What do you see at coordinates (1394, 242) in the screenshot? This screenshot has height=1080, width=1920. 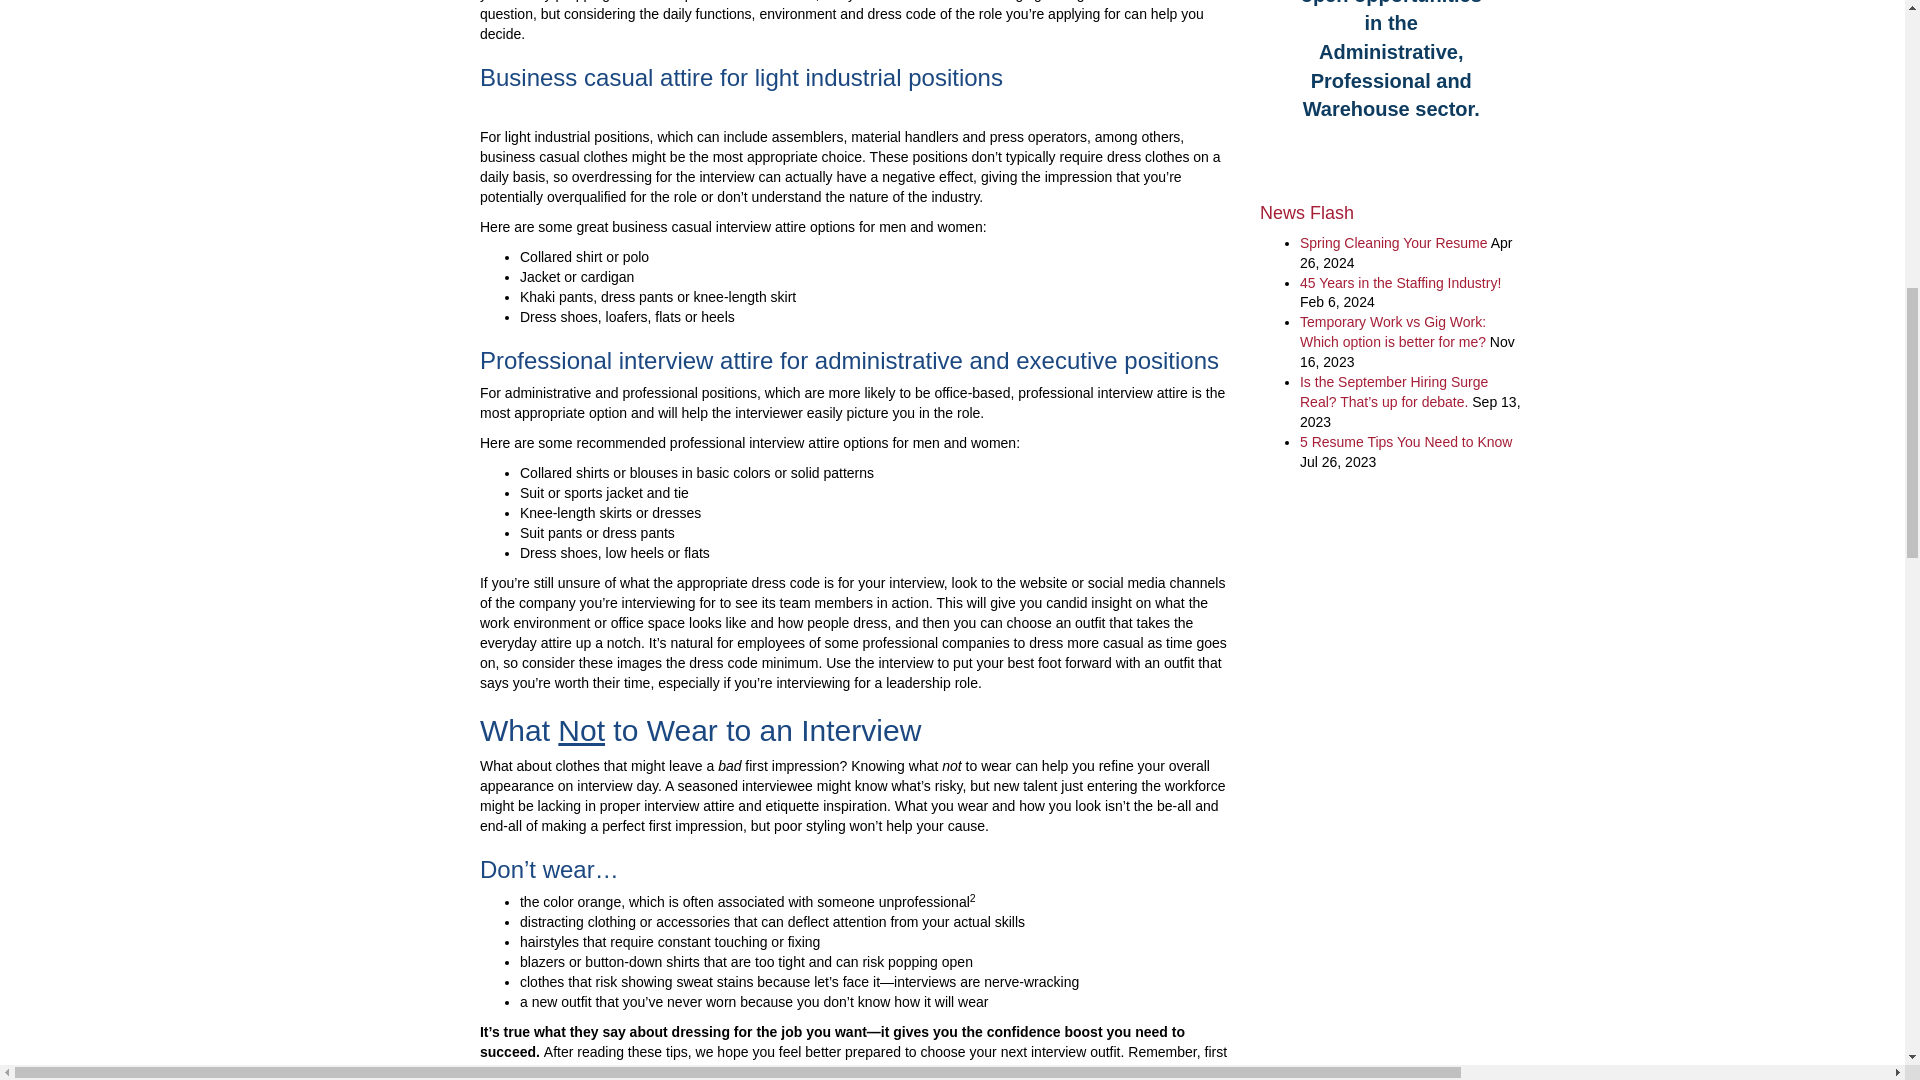 I see `Spring Cleaning Your Resume` at bounding box center [1394, 242].